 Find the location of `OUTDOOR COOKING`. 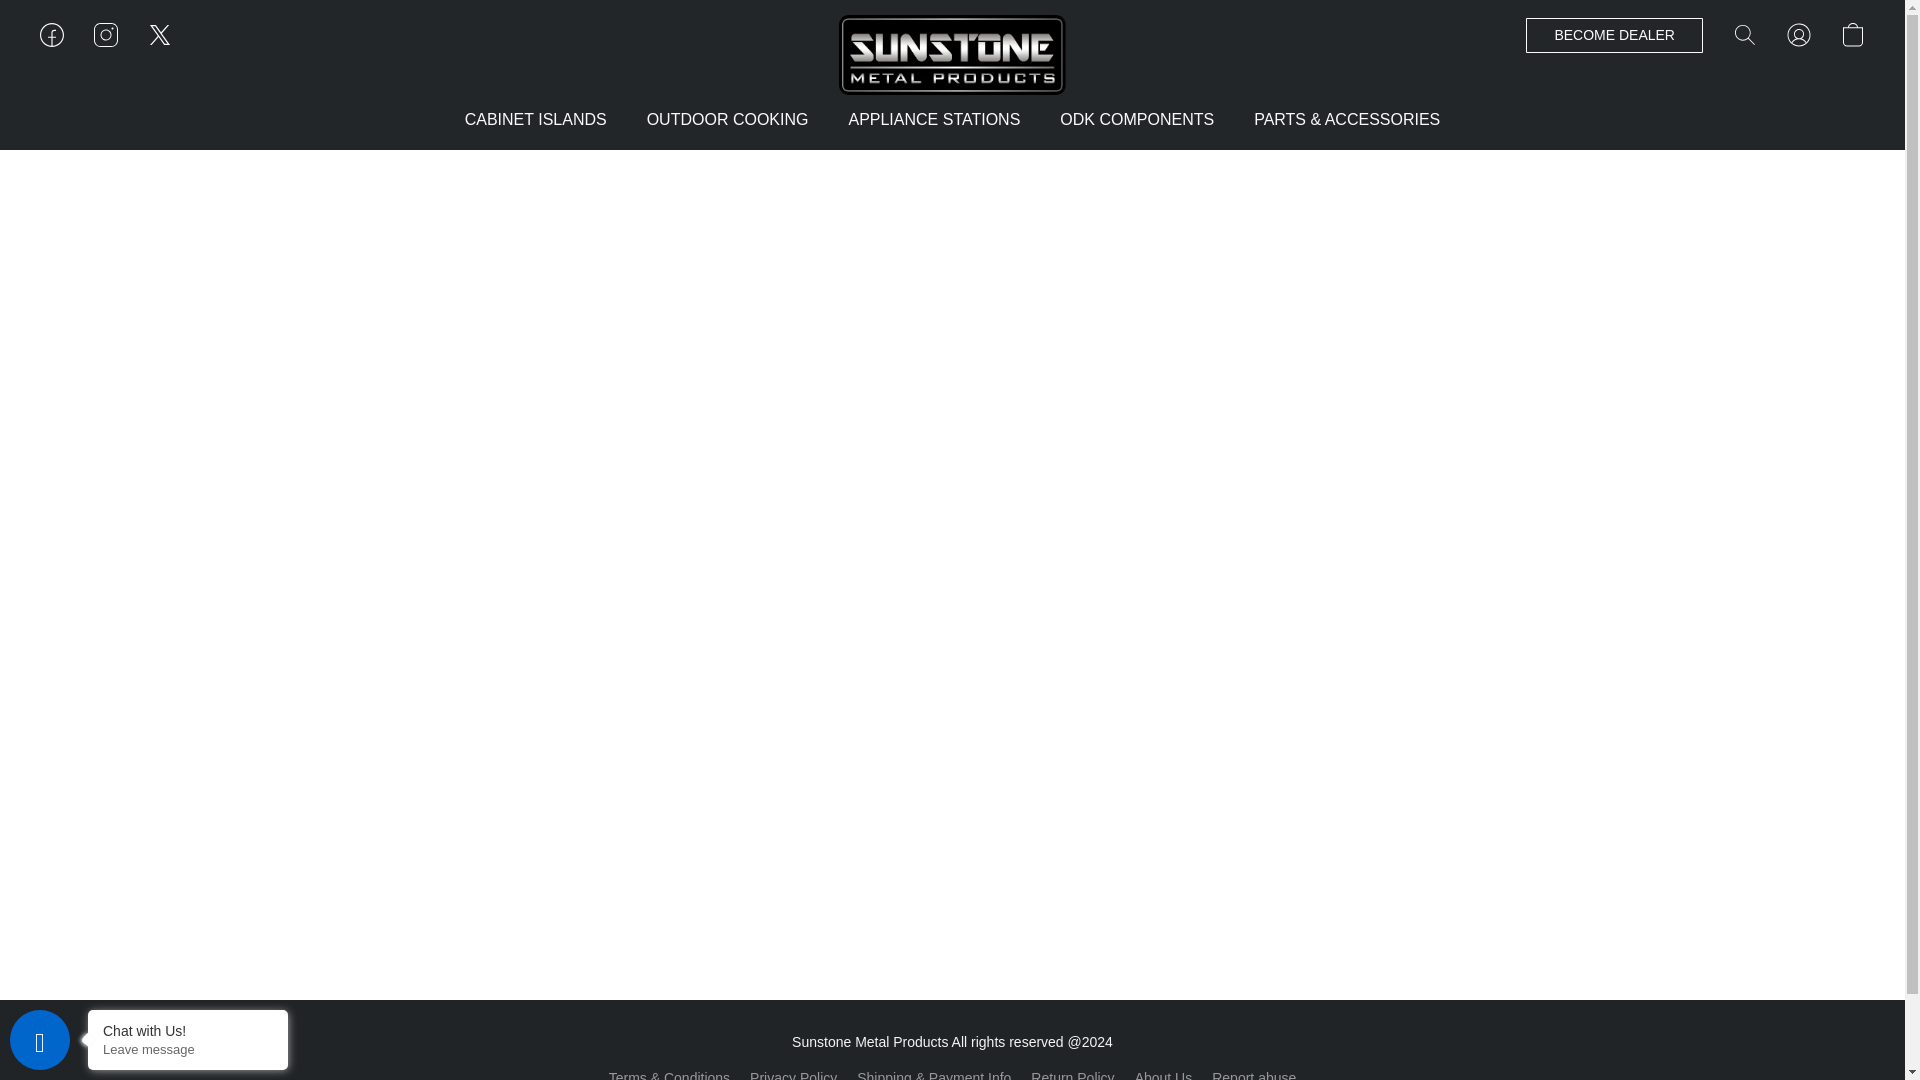

OUTDOOR COOKING is located at coordinates (728, 120).